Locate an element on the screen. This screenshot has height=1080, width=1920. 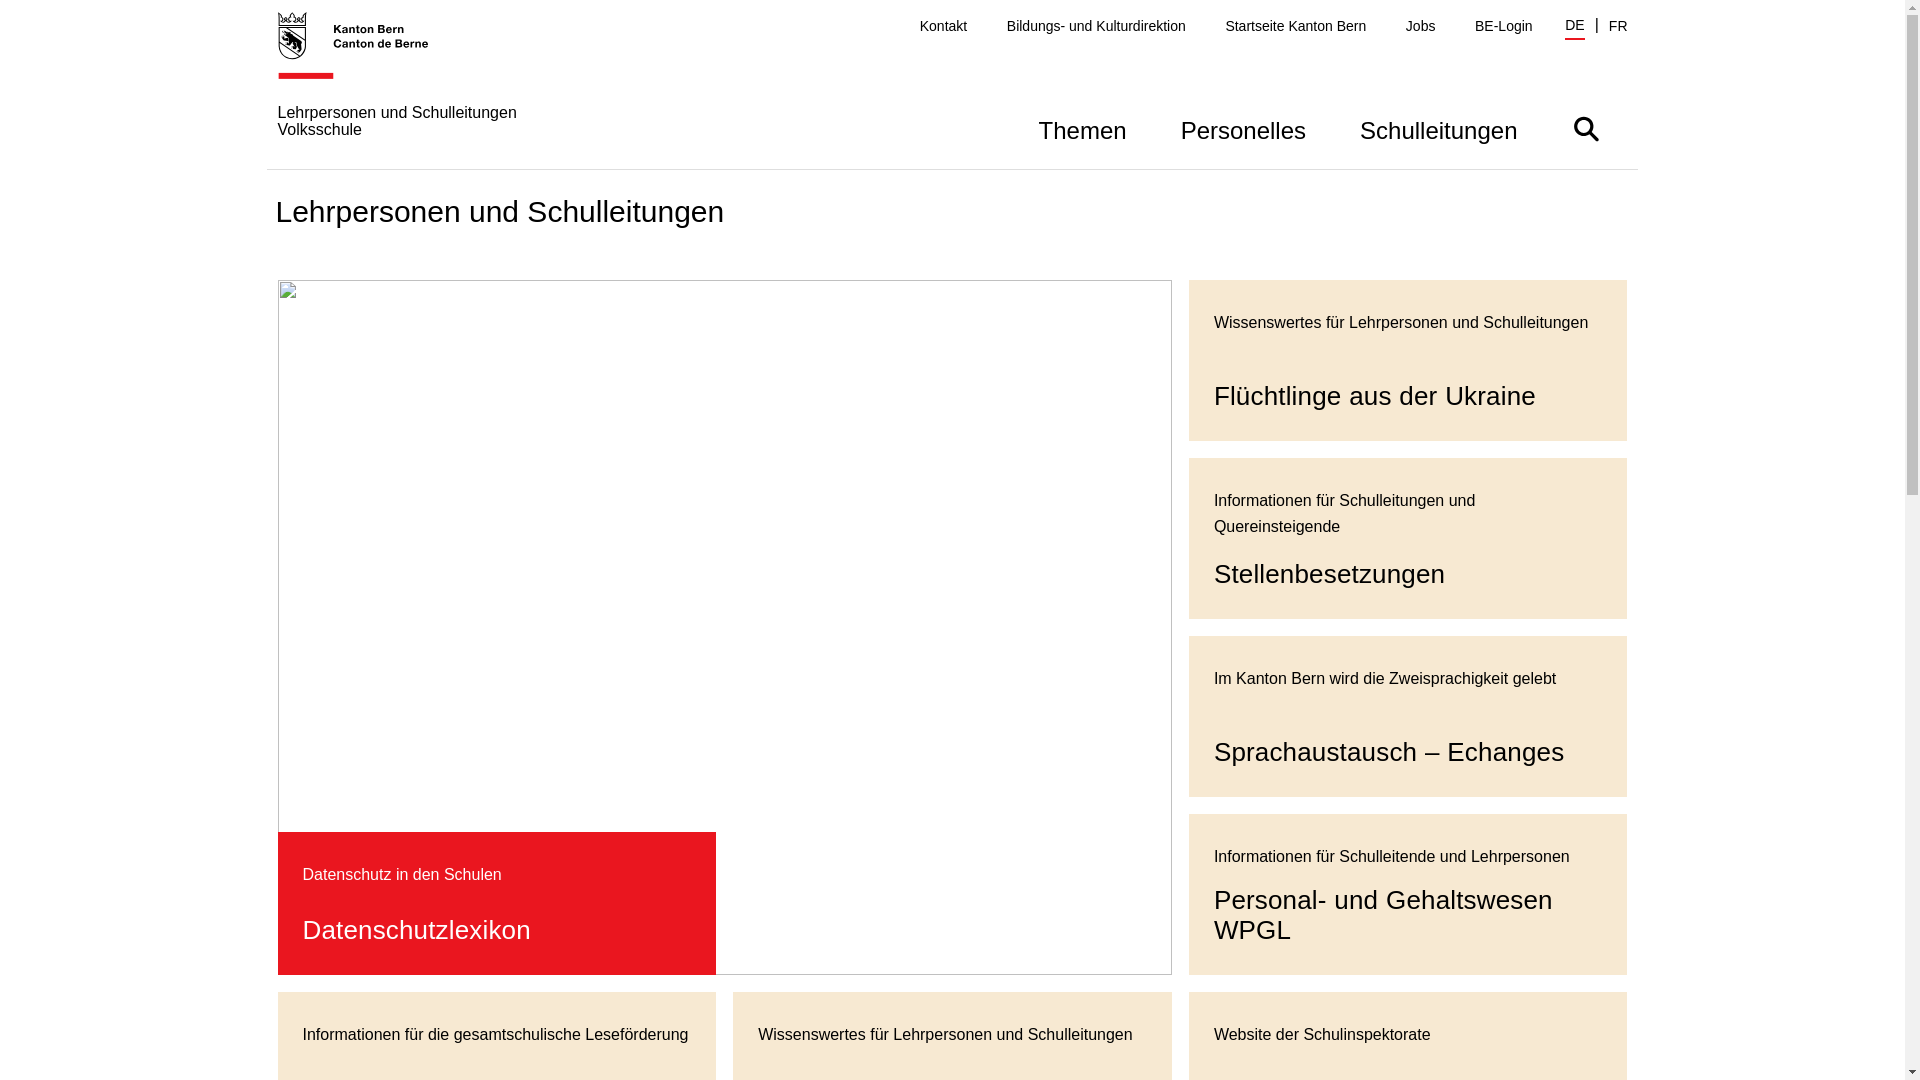
BE-Login is located at coordinates (1504, 26).